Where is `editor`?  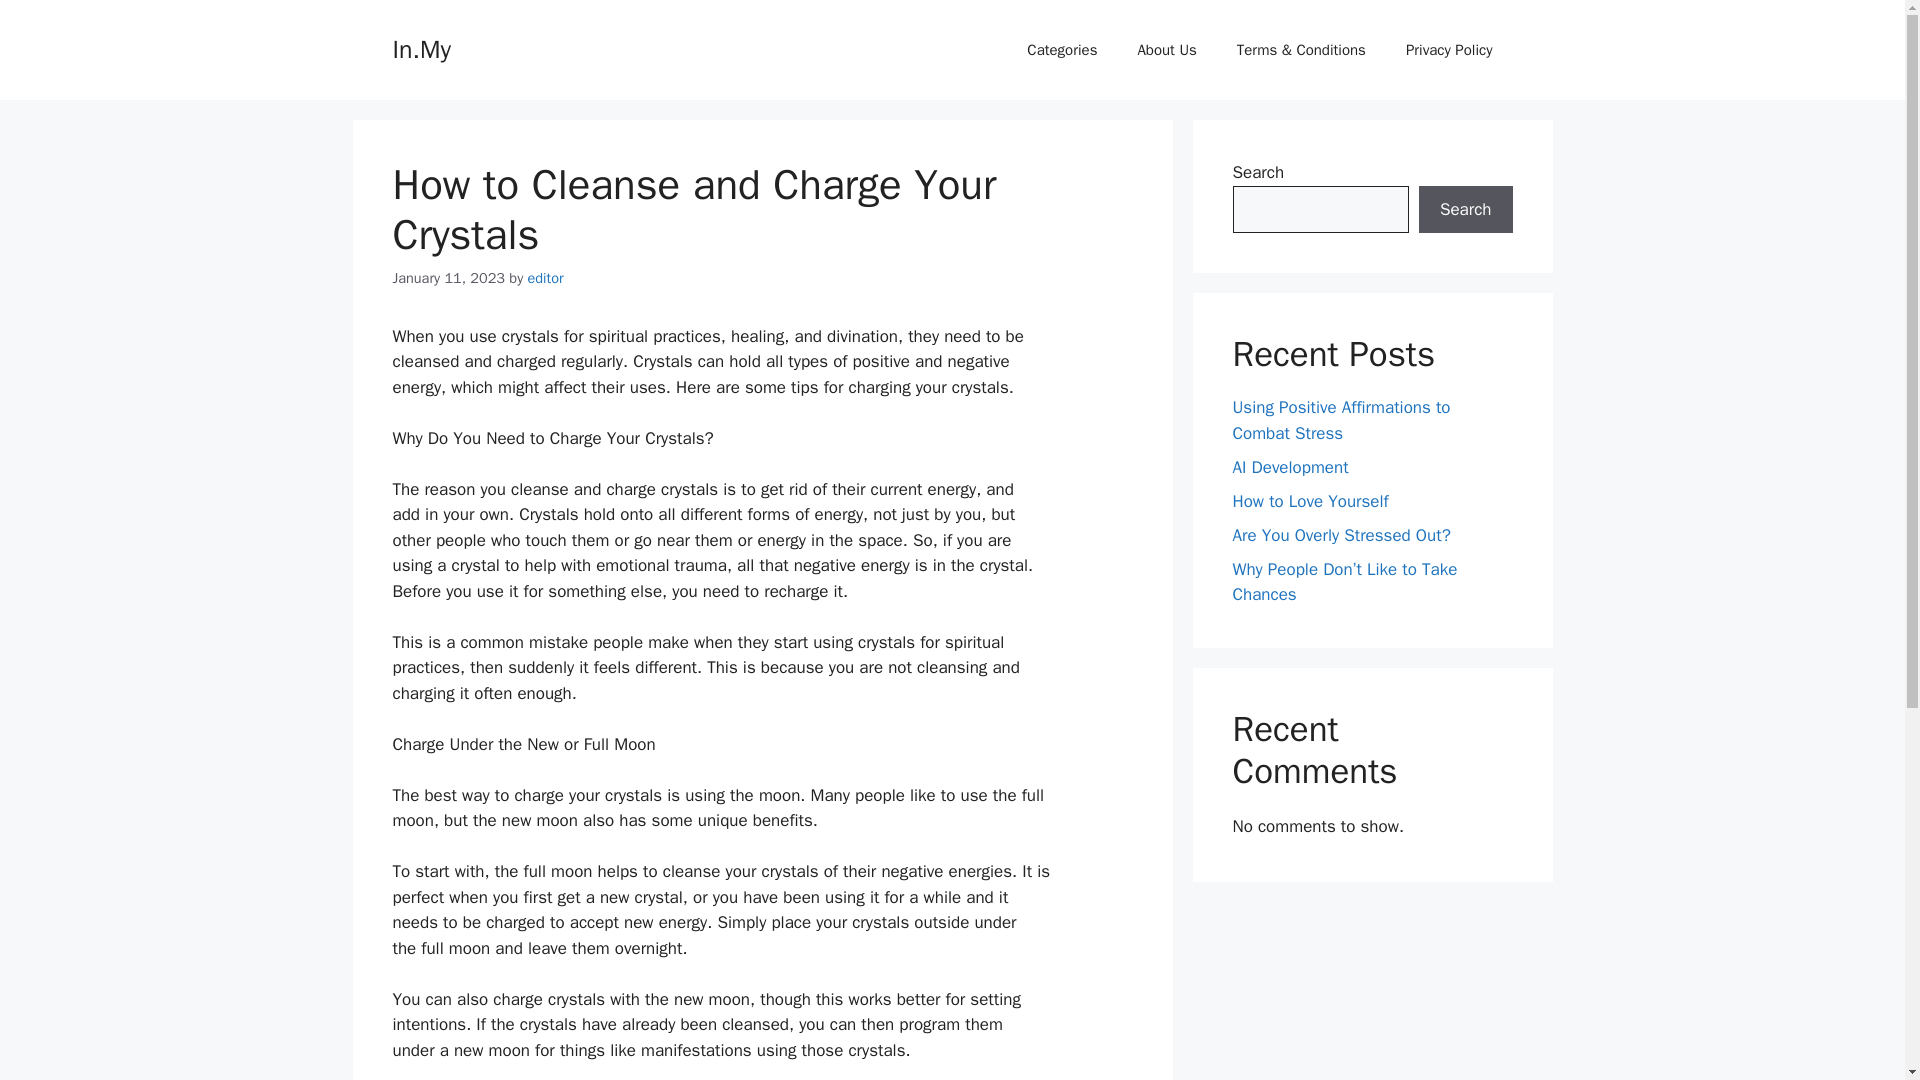 editor is located at coordinates (546, 278).